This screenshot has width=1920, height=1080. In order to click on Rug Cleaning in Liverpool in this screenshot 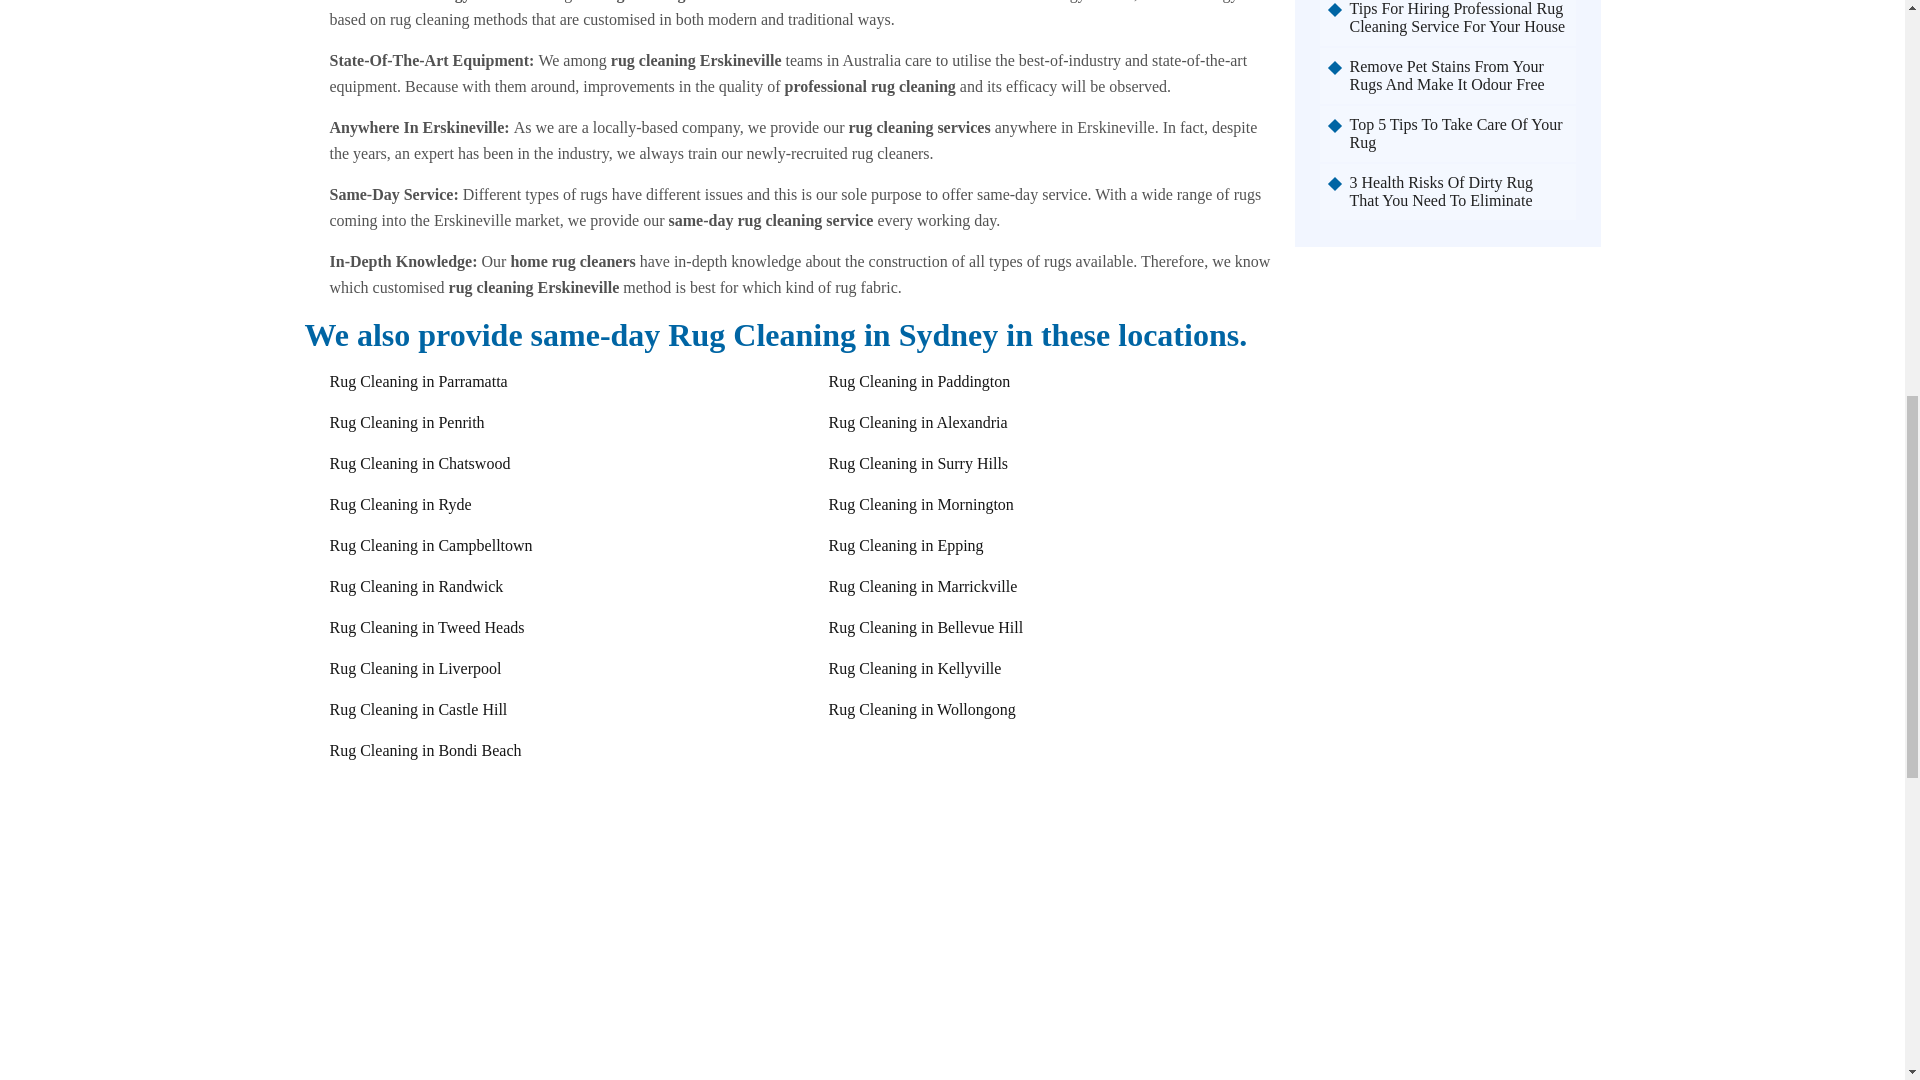, I will do `click(416, 668)`.